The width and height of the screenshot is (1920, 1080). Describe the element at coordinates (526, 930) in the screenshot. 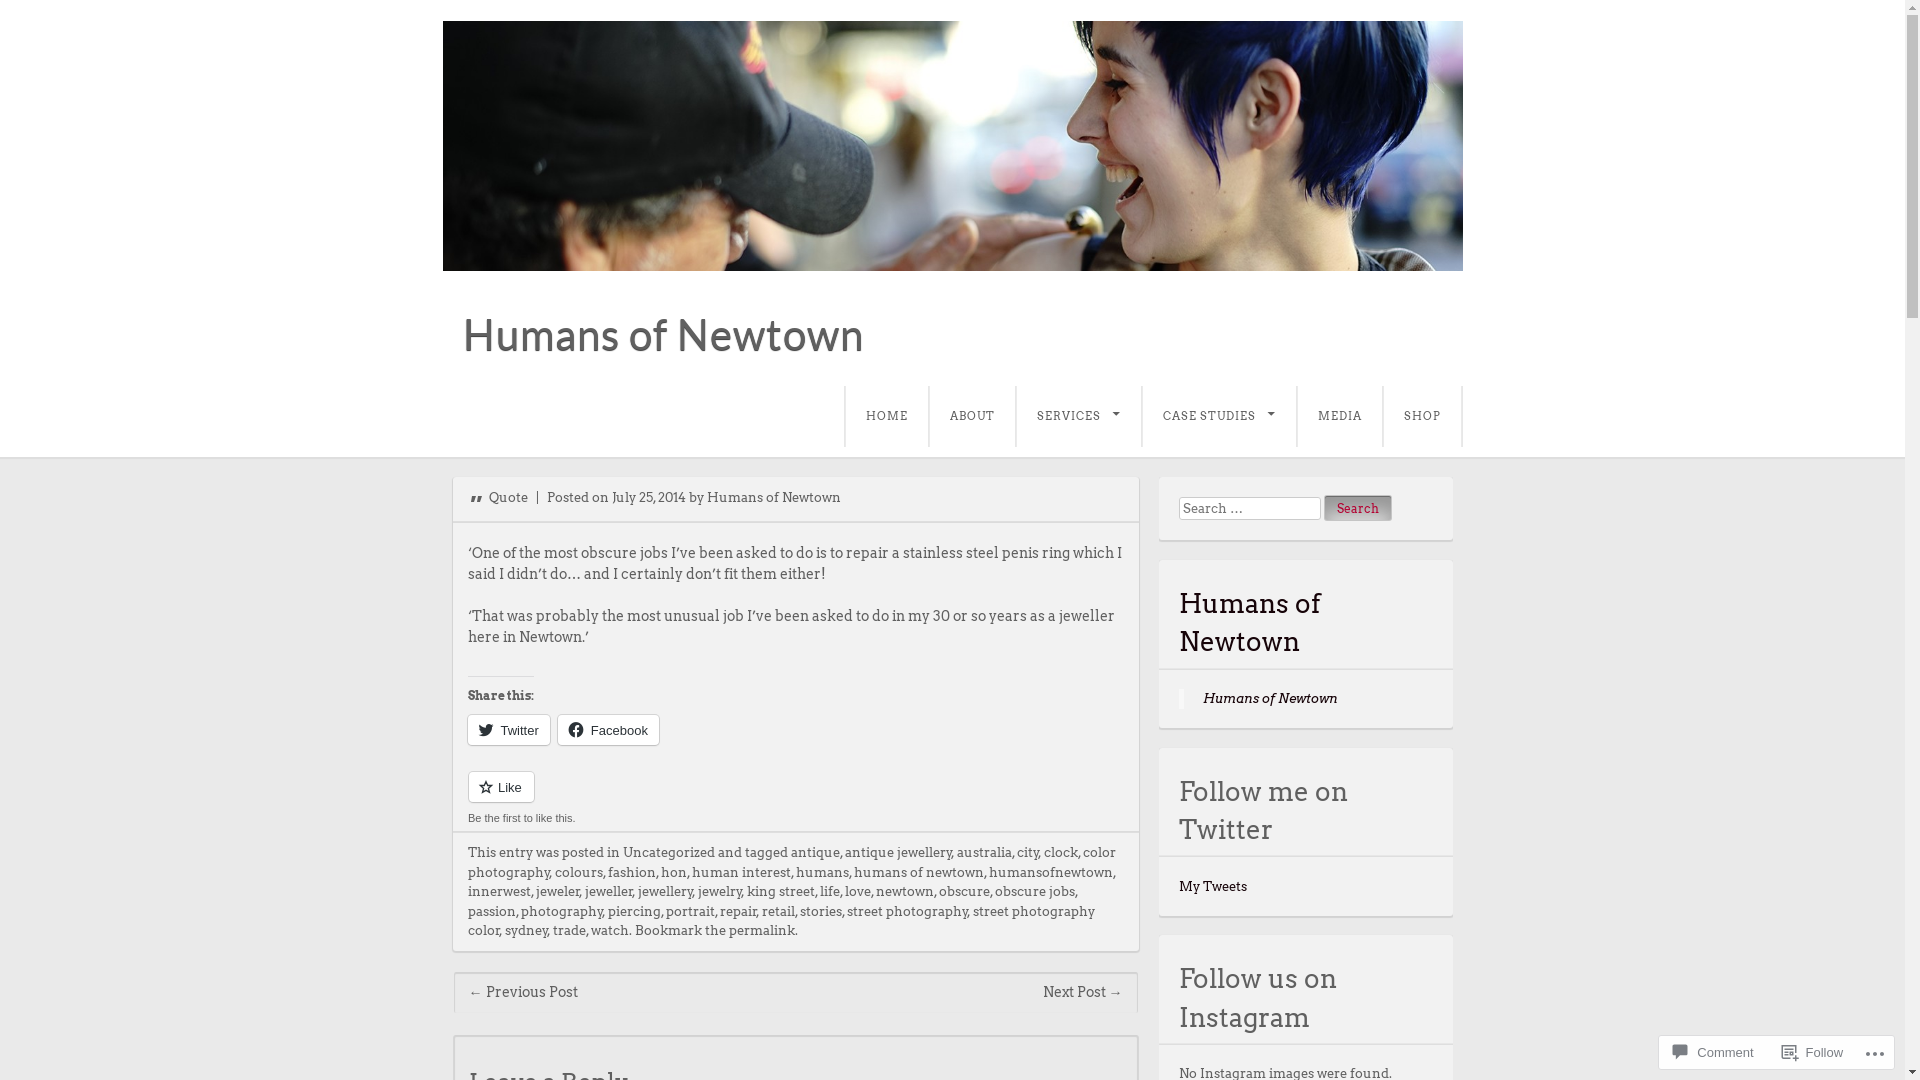

I see `sydney` at that location.